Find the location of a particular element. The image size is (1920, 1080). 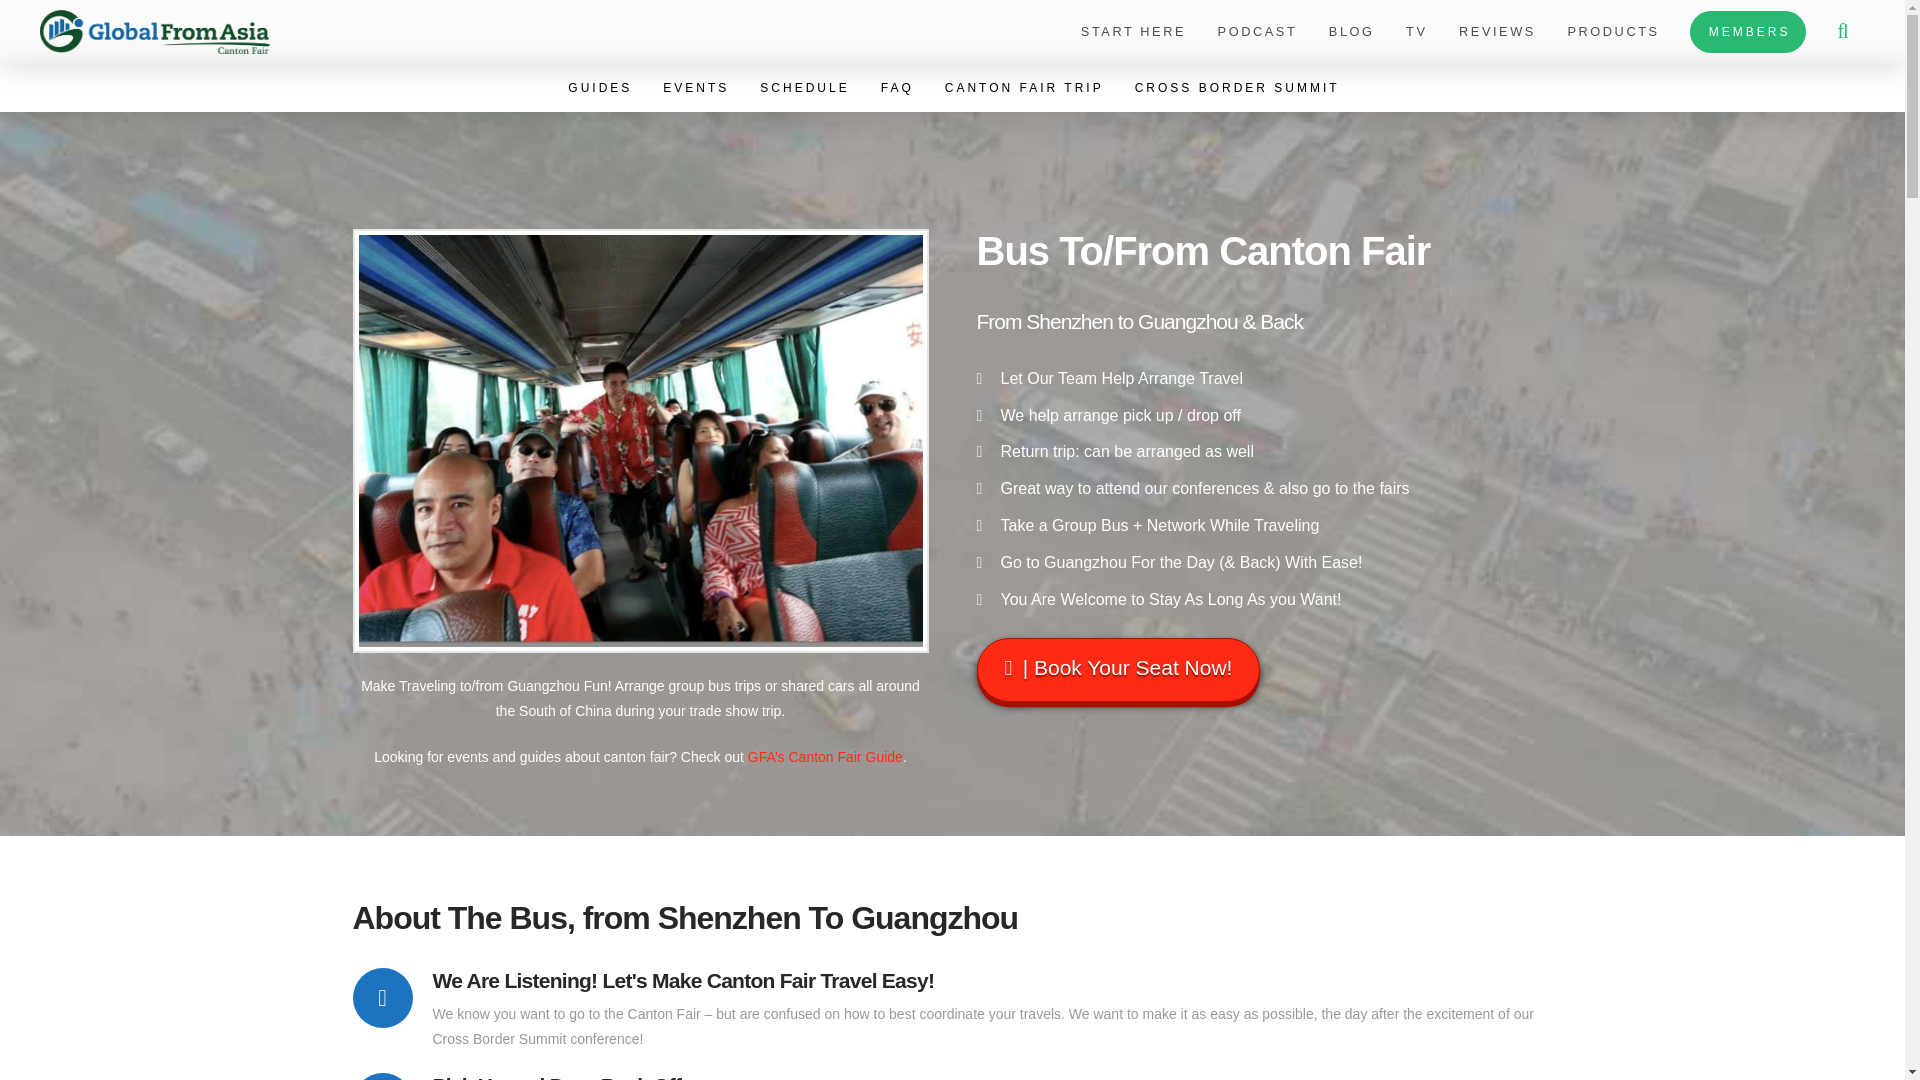

PODCAST is located at coordinates (1256, 32).